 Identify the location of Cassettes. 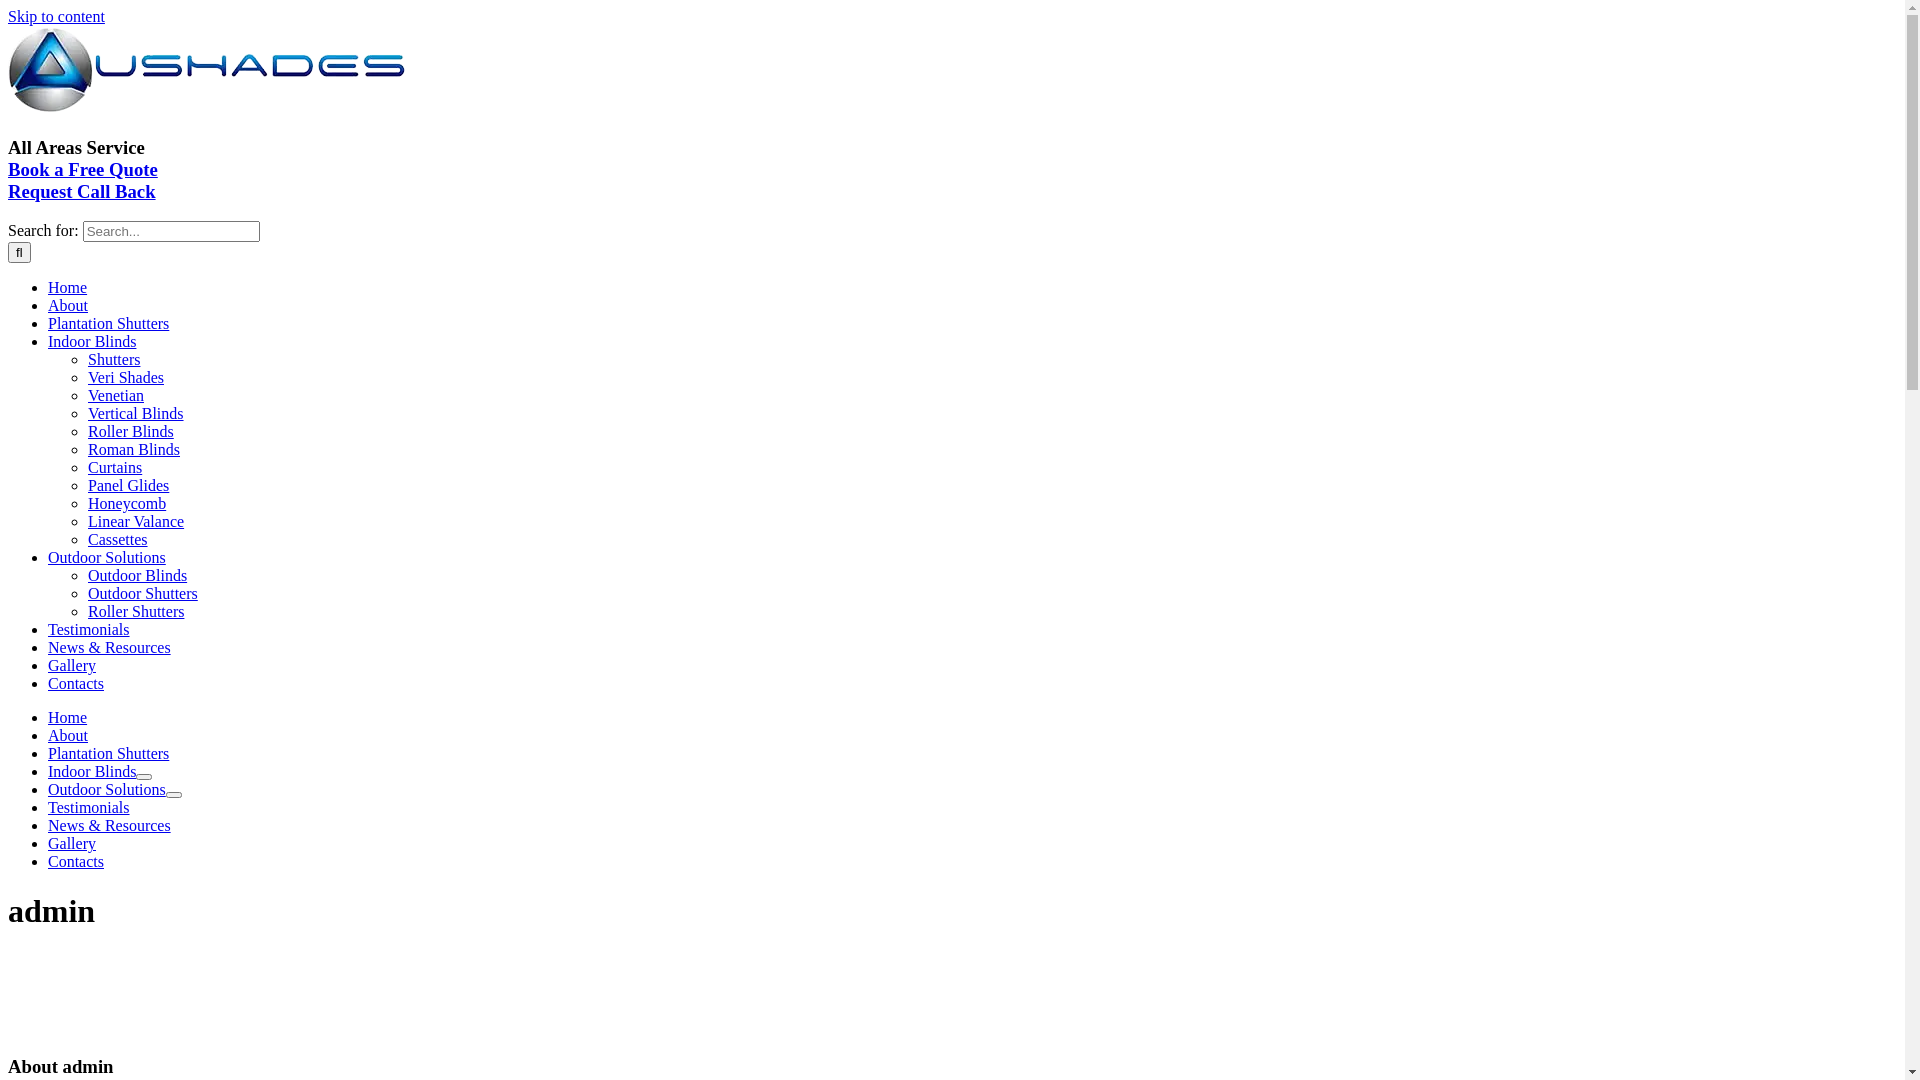
(118, 540).